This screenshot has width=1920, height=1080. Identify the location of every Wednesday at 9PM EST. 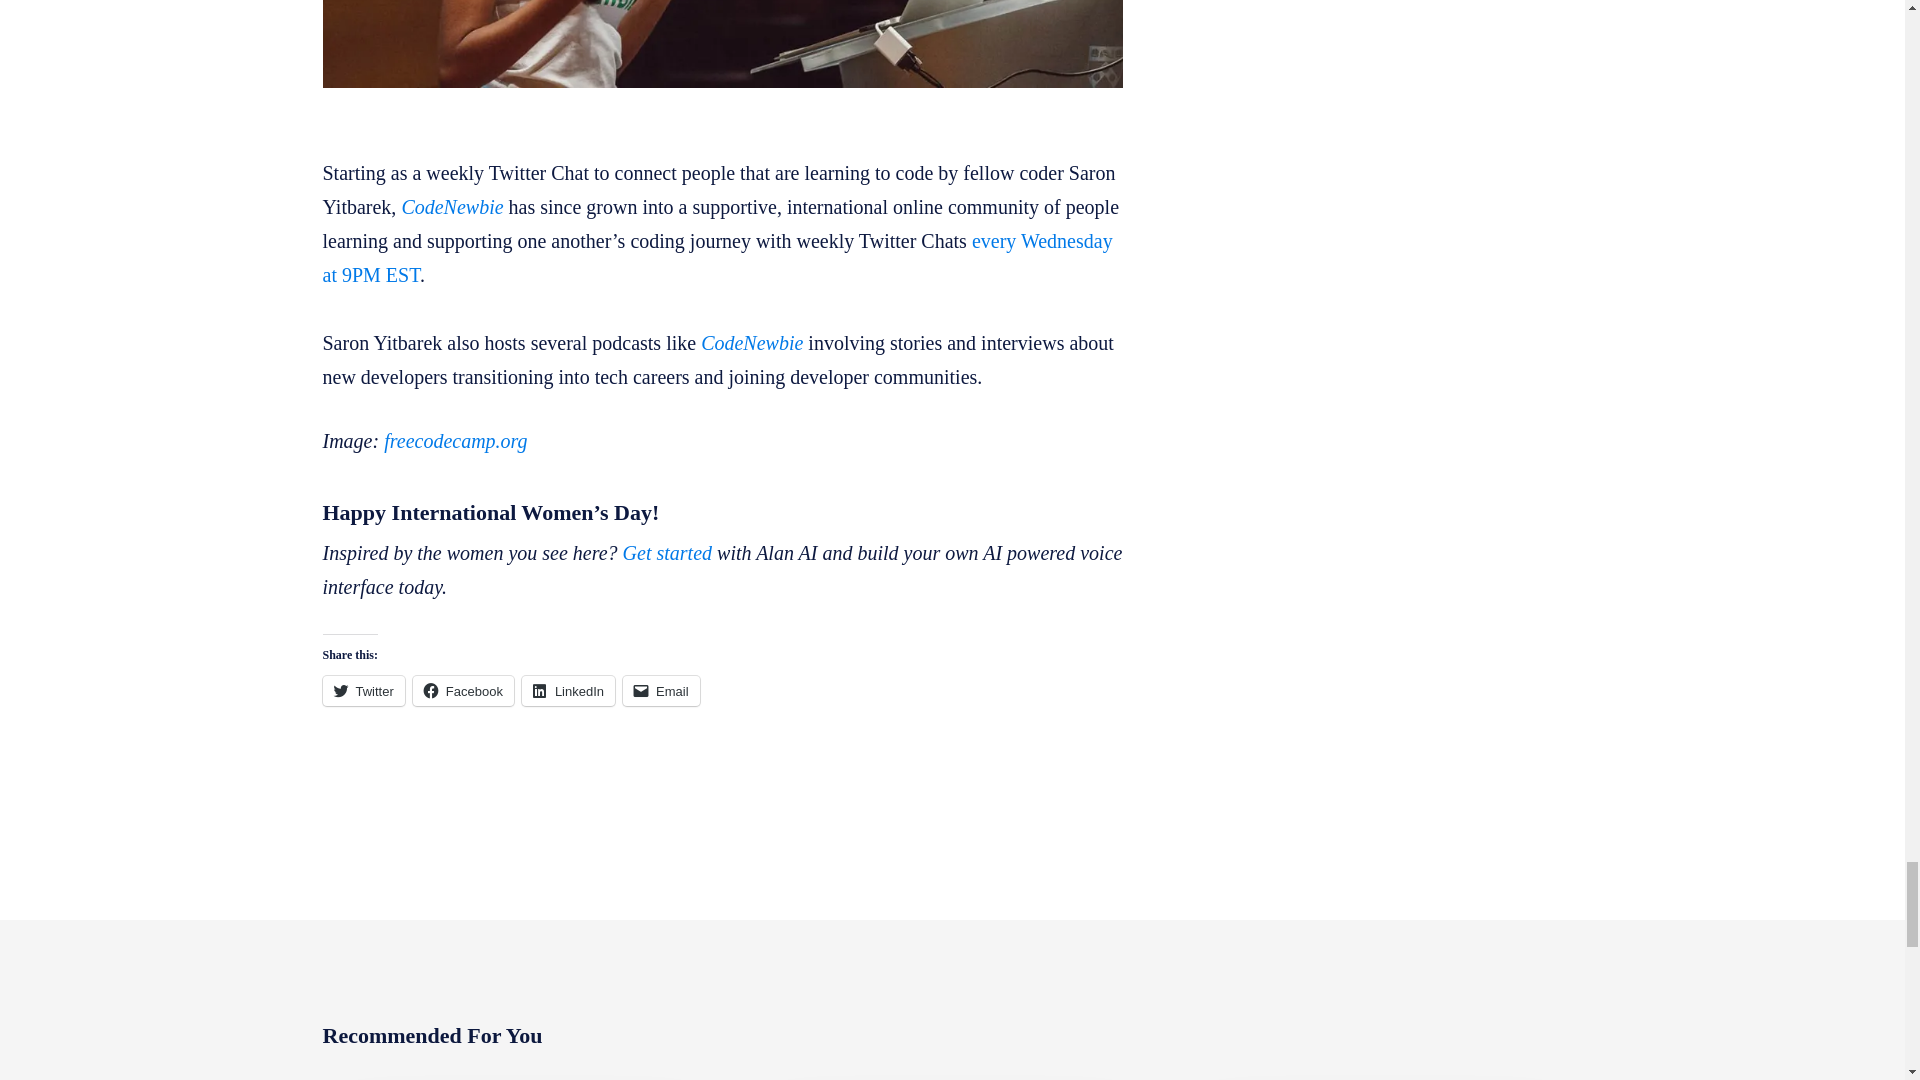
(716, 258).